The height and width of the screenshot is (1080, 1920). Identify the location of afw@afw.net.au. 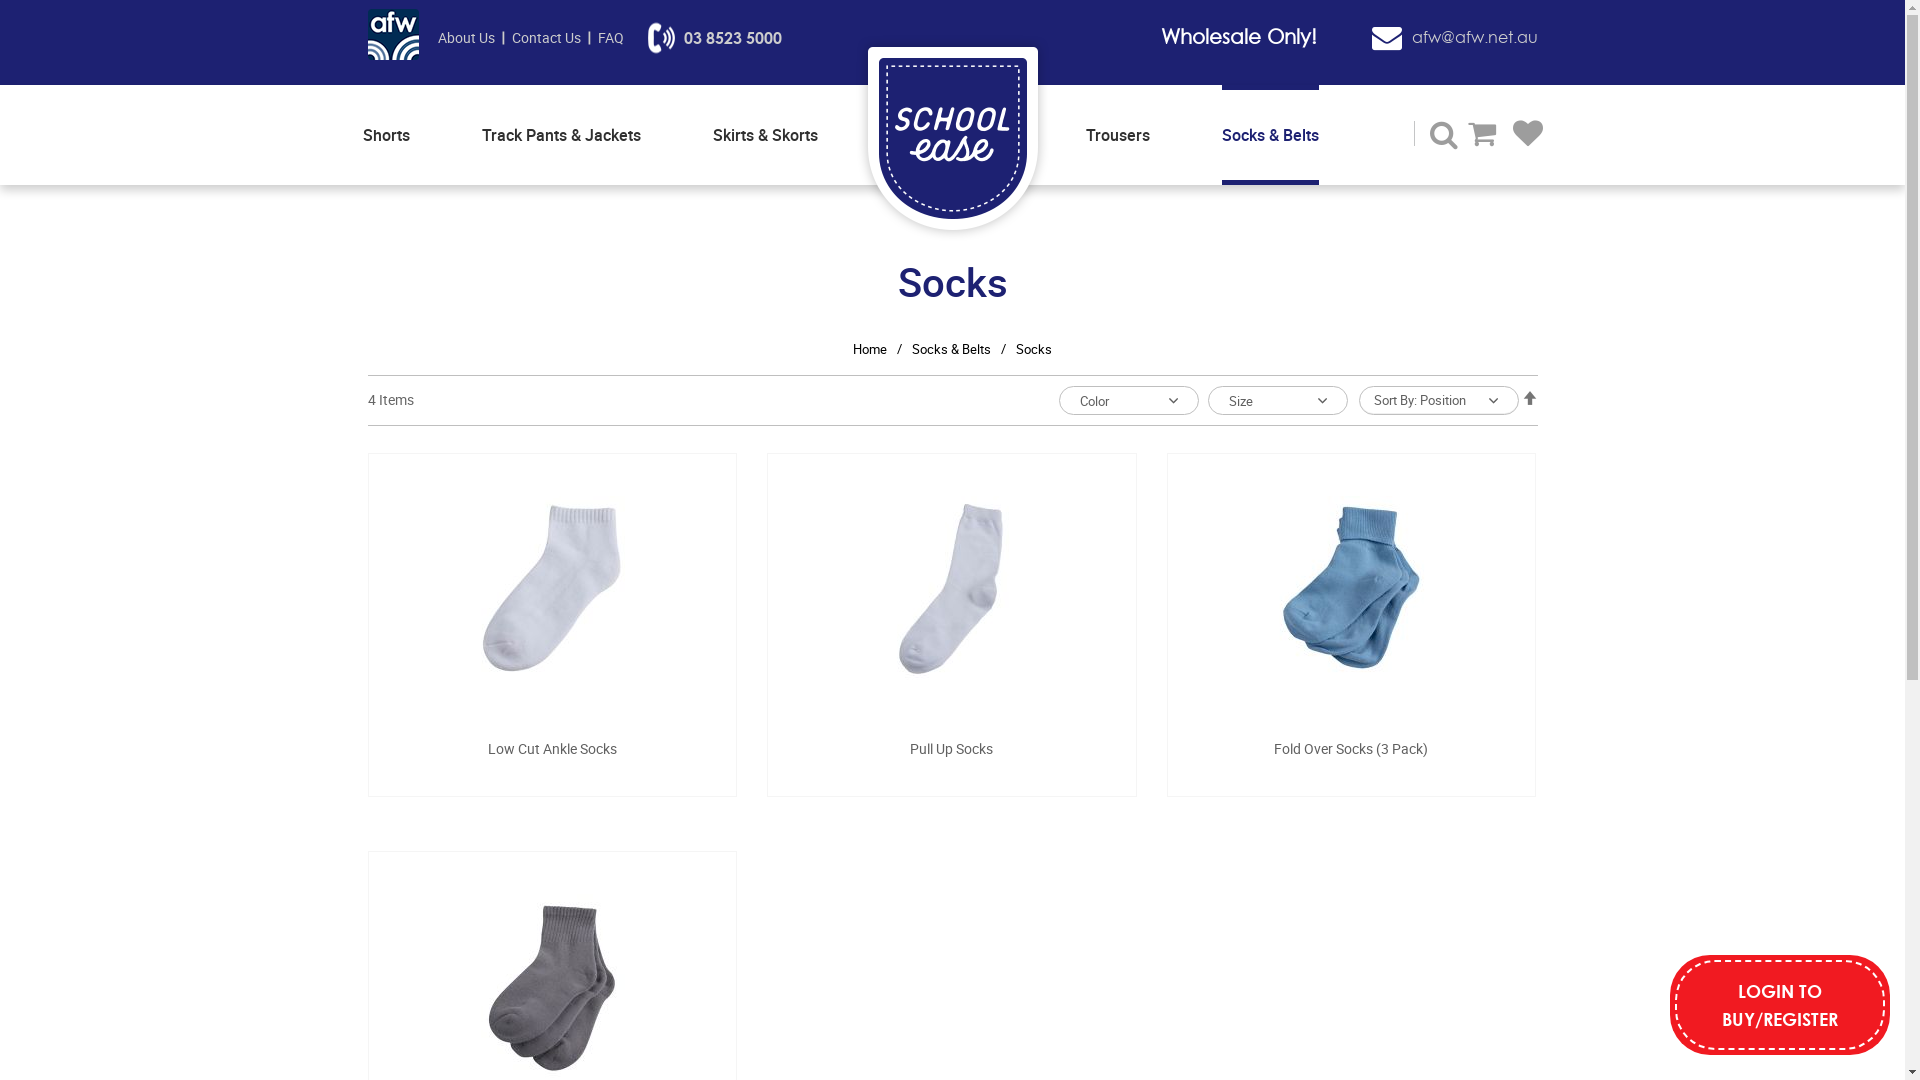
(1455, 37).